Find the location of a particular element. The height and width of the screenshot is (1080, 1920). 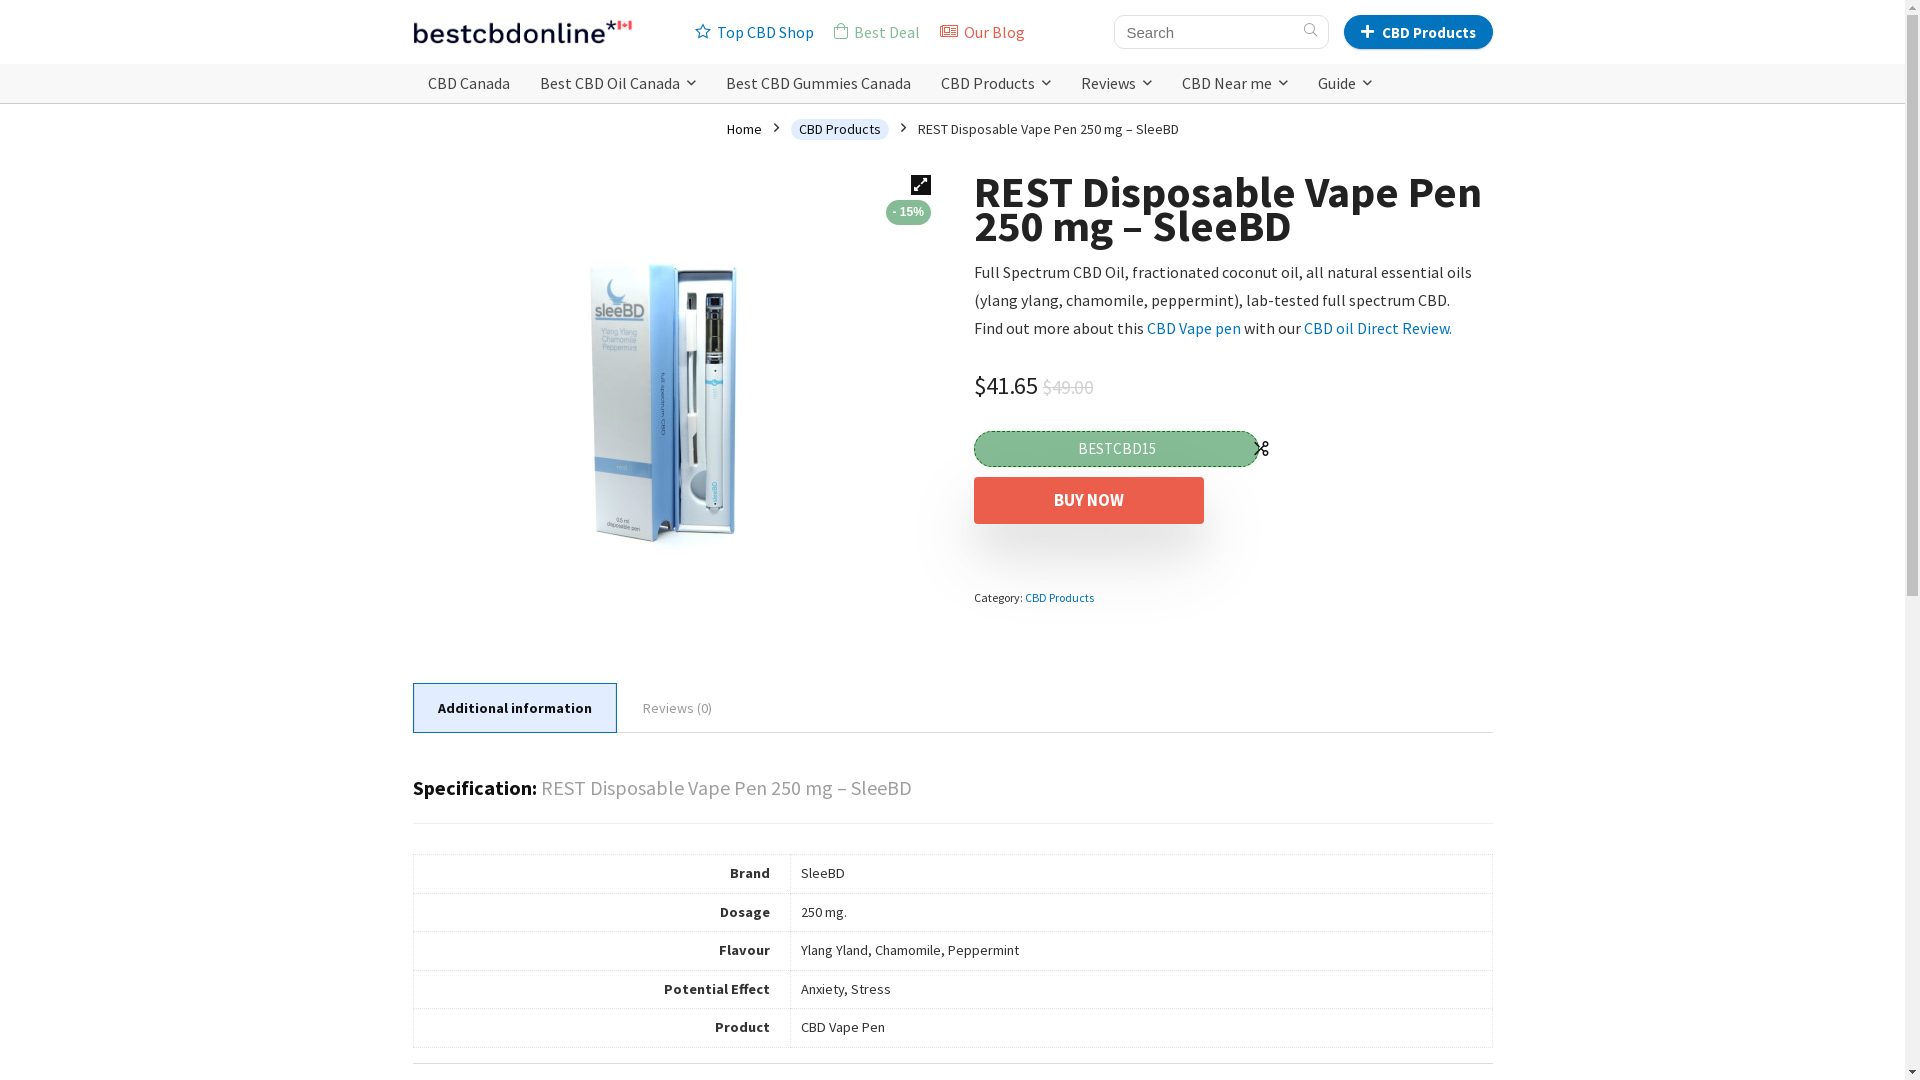

Best CBD Gummies Canada is located at coordinates (818, 84).